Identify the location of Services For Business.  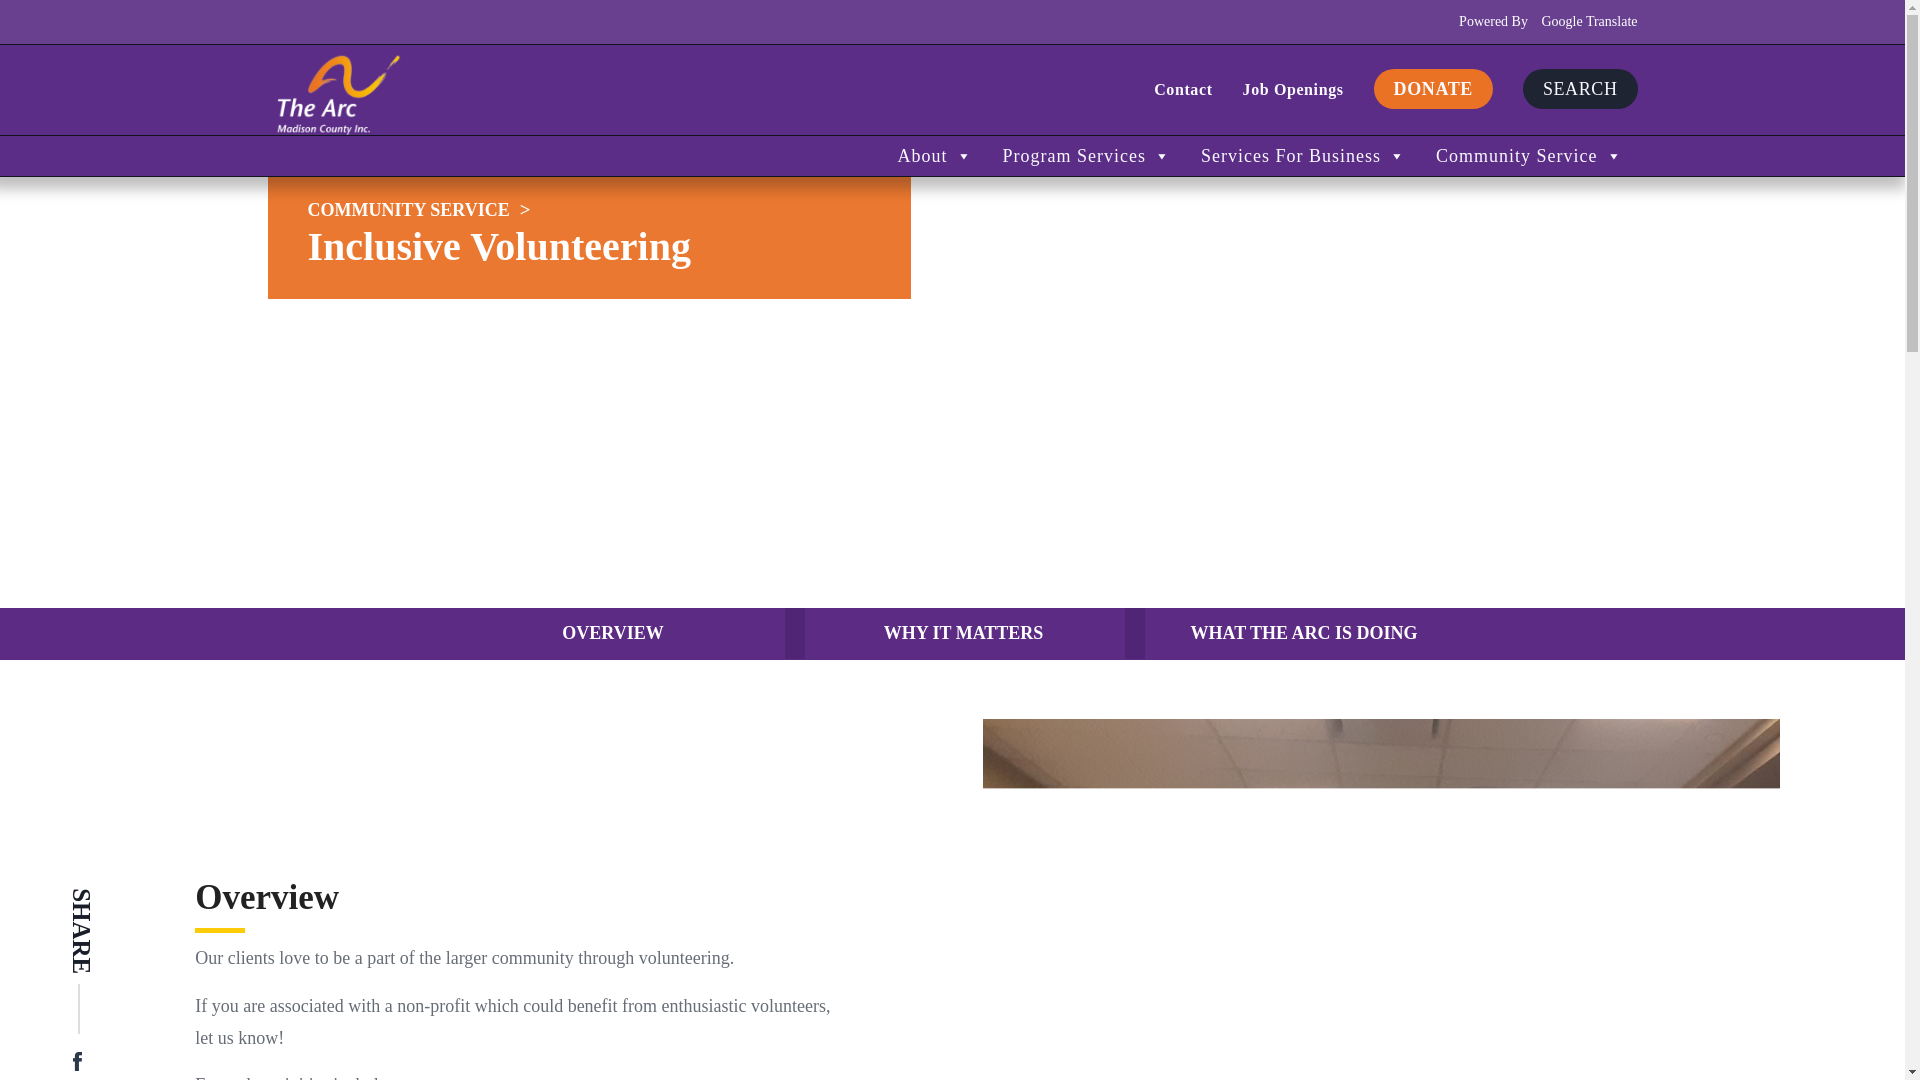
(1303, 156).